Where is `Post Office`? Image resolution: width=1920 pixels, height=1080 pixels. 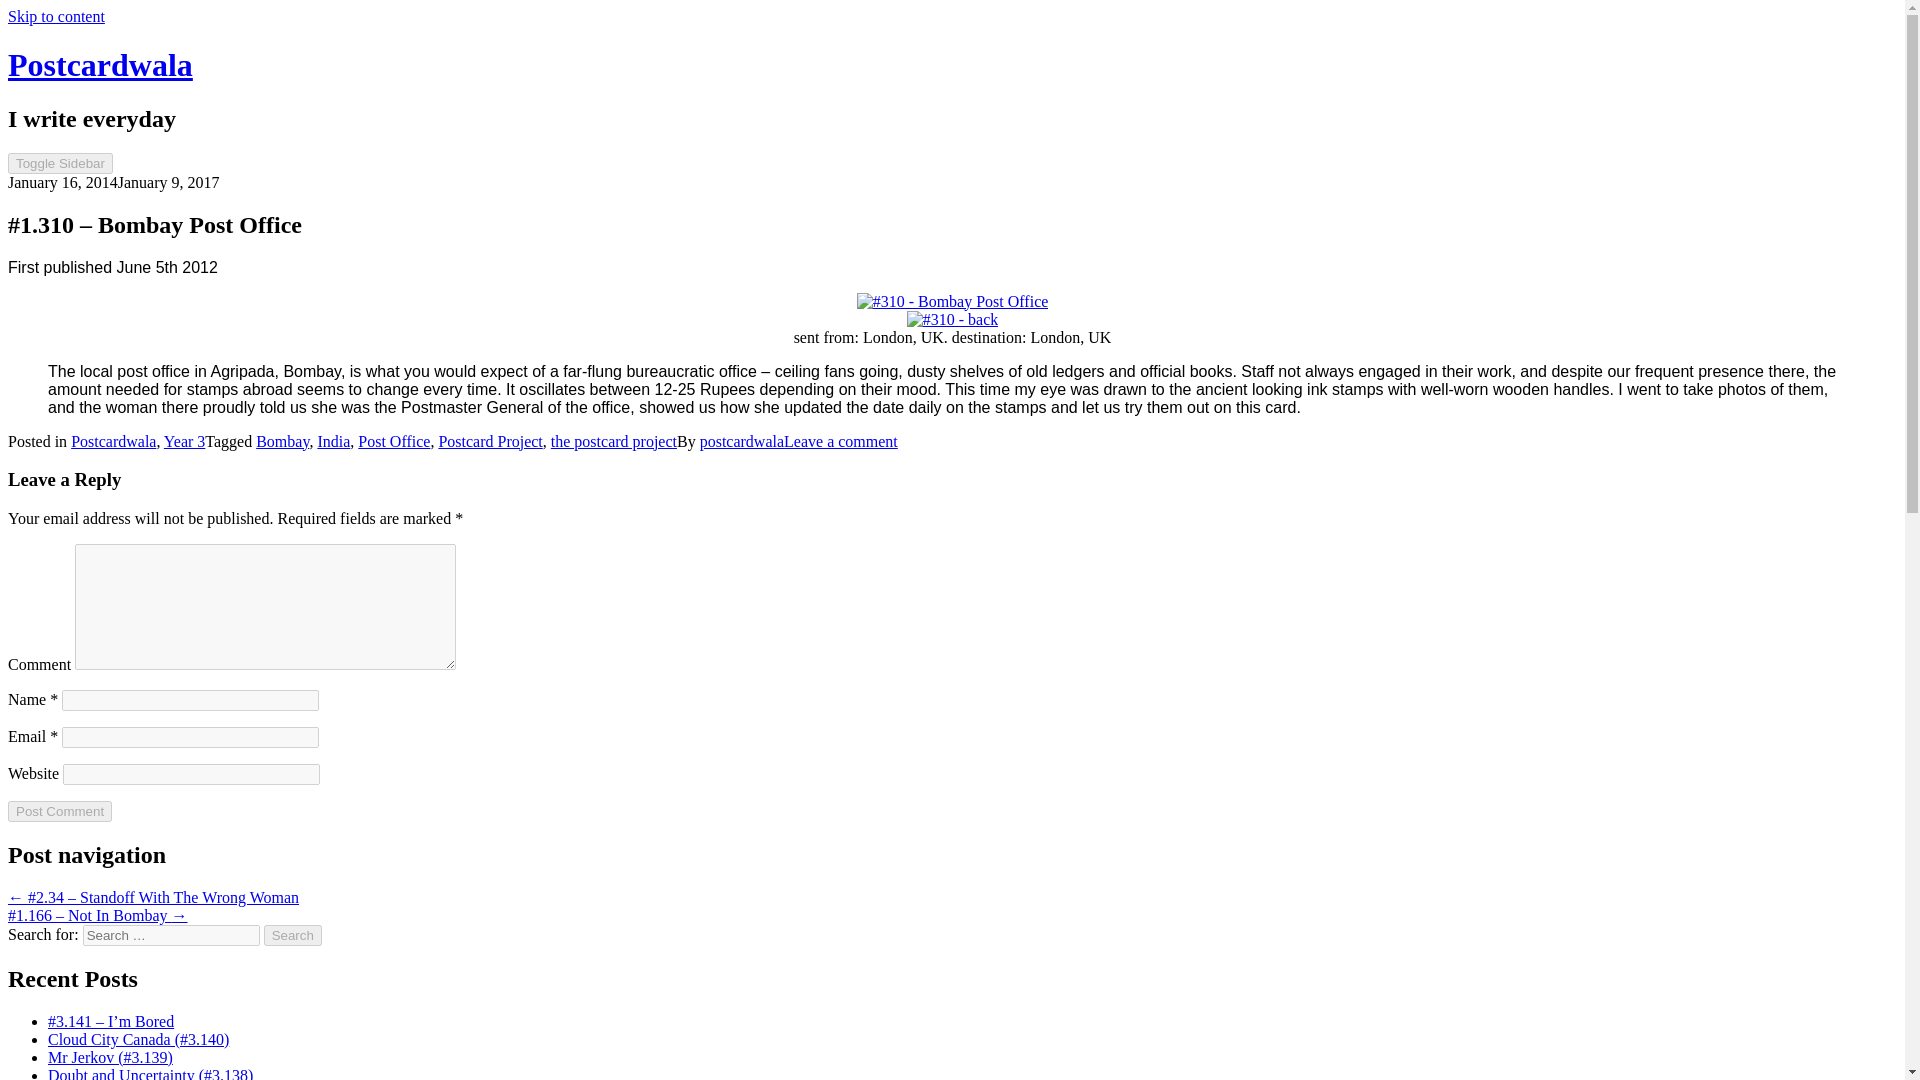
Post Office is located at coordinates (394, 442).